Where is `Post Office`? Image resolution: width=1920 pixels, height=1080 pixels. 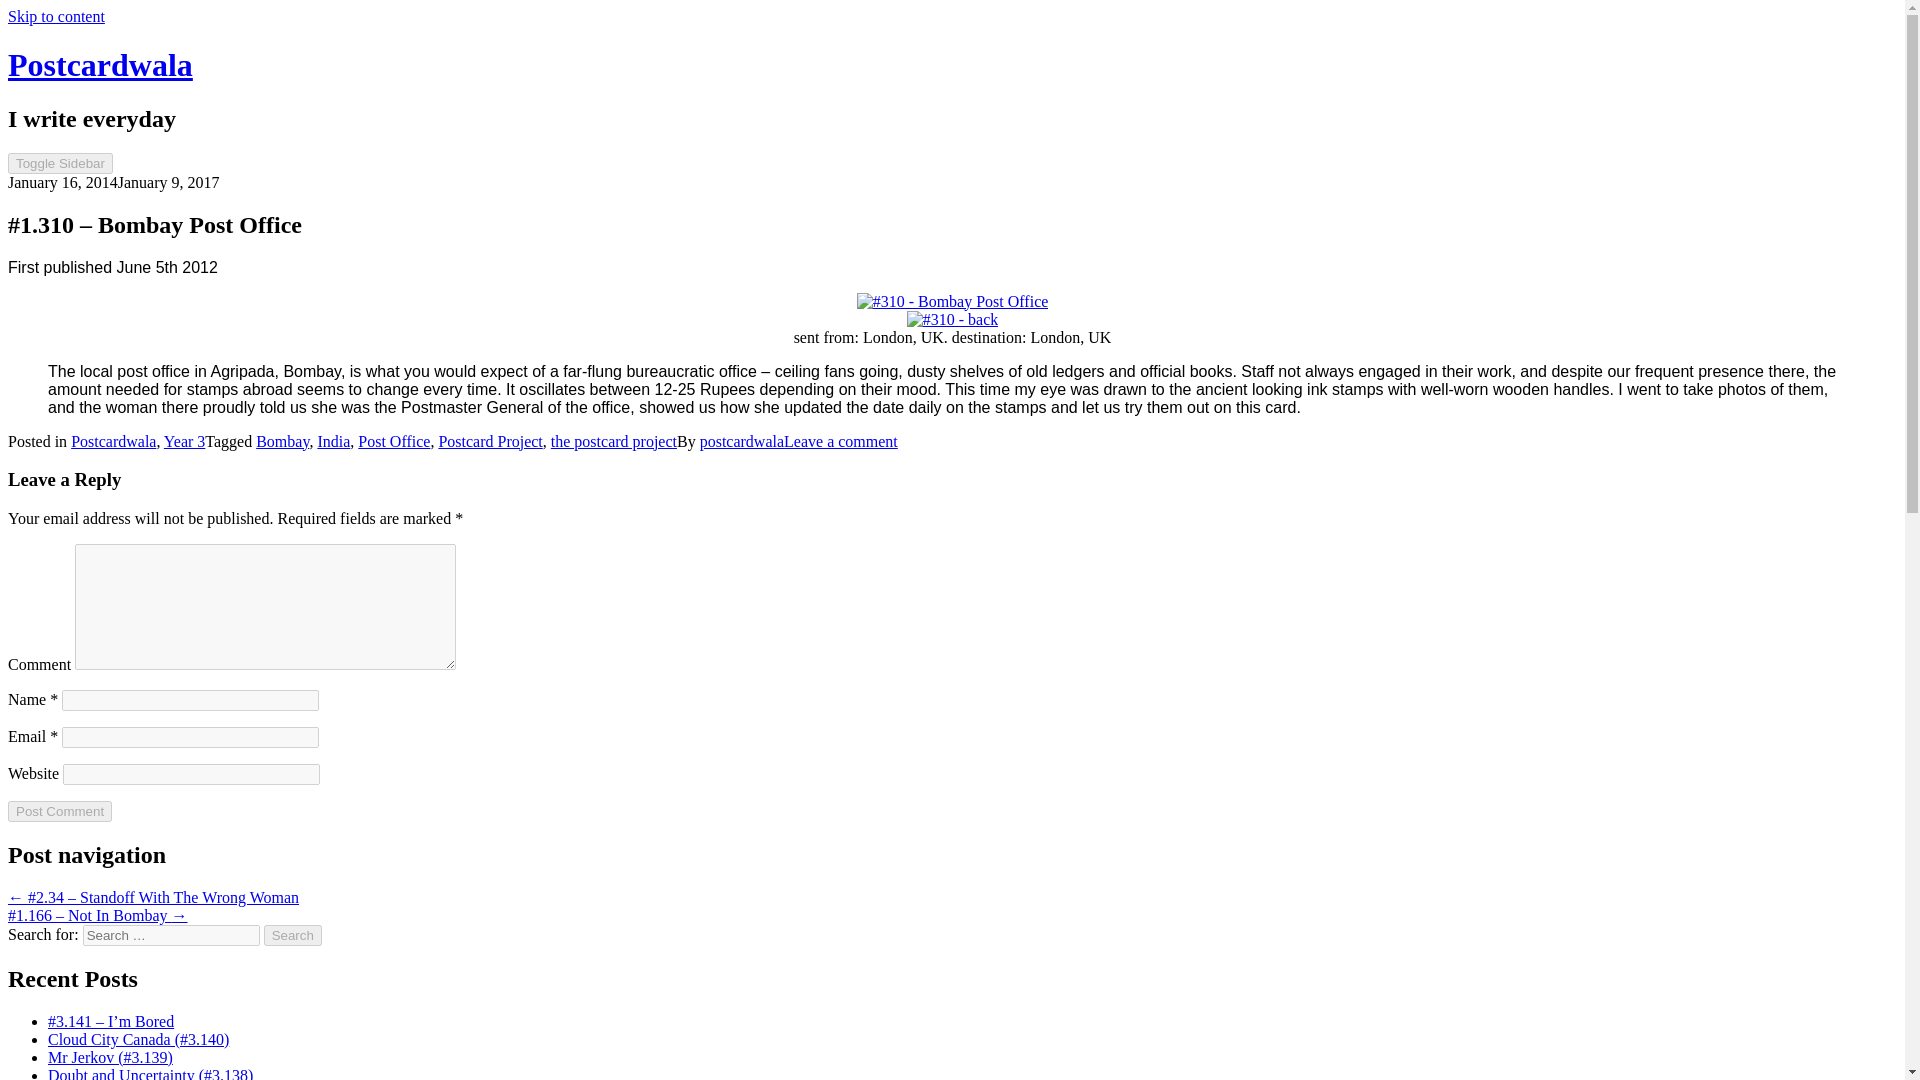
Post Office is located at coordinates (394, 442).